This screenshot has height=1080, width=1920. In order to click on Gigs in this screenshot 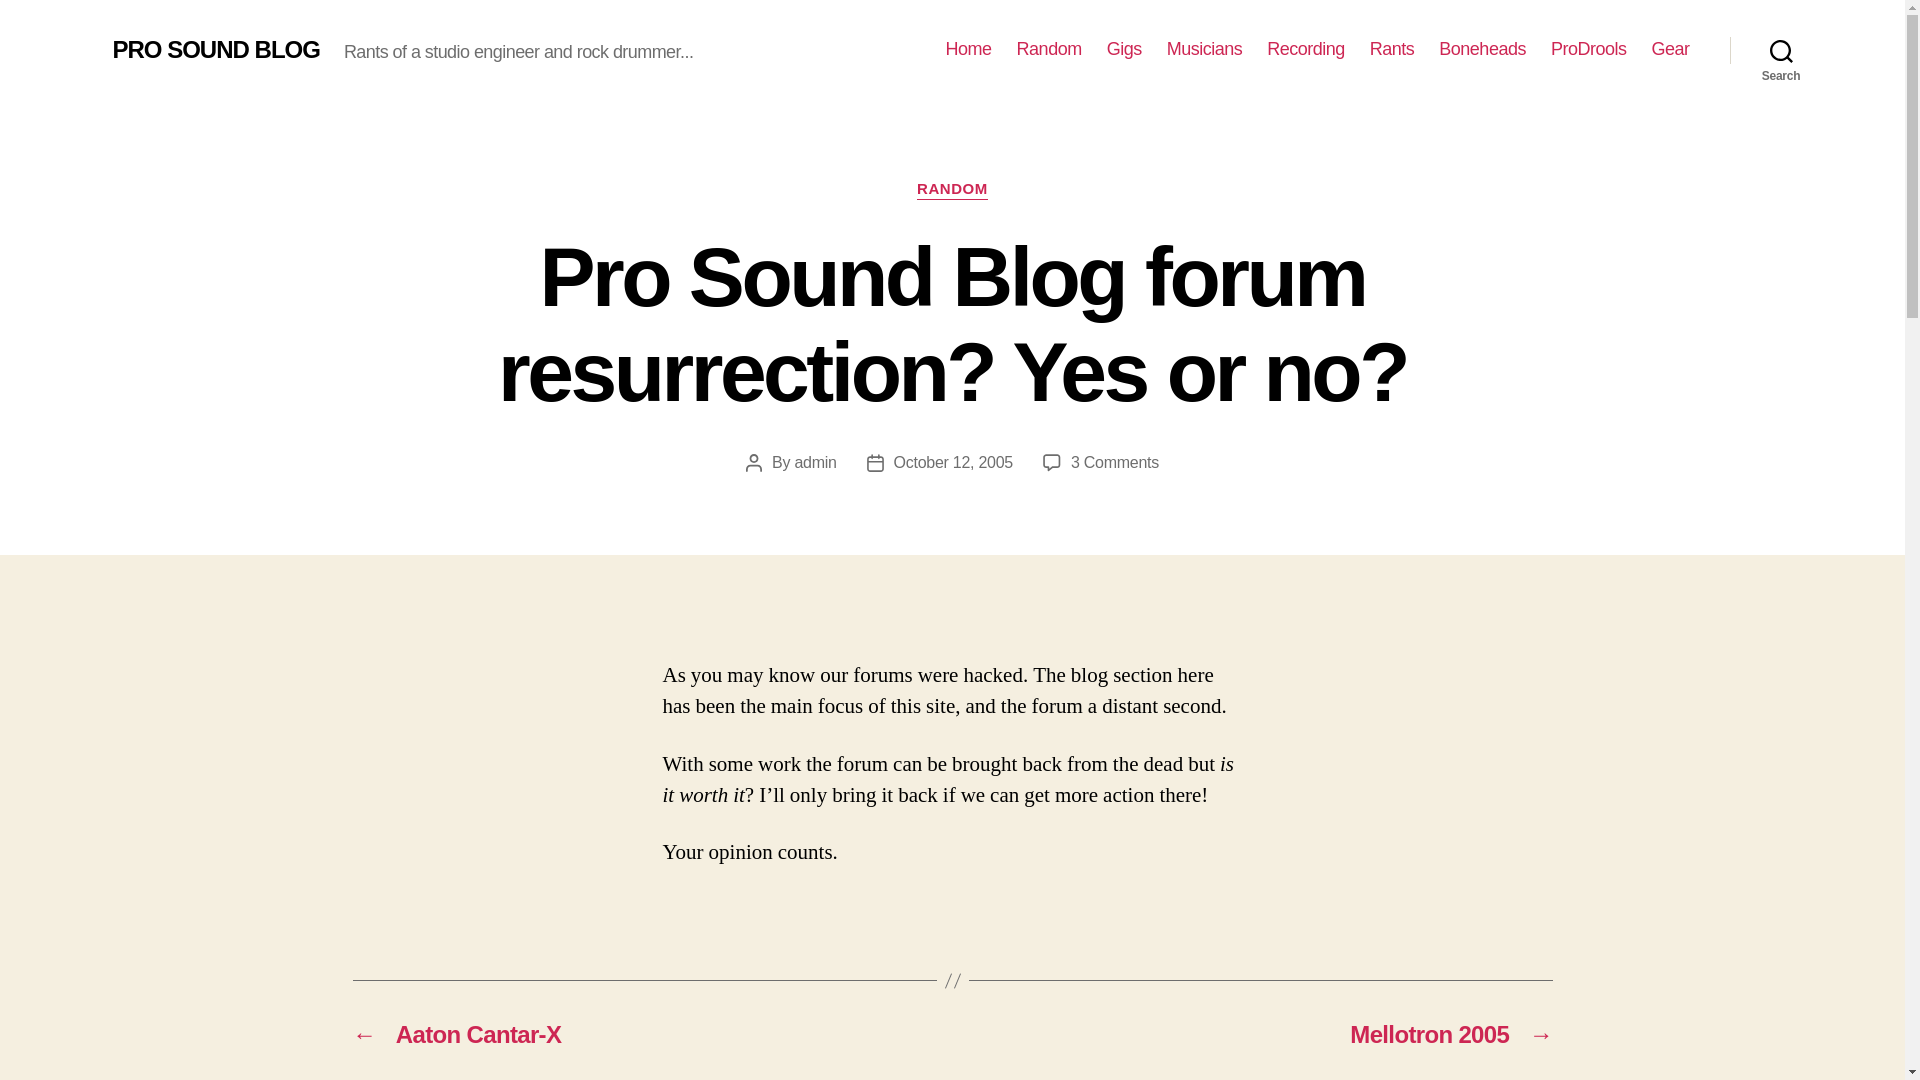, I will do `click(1482, 49)`.